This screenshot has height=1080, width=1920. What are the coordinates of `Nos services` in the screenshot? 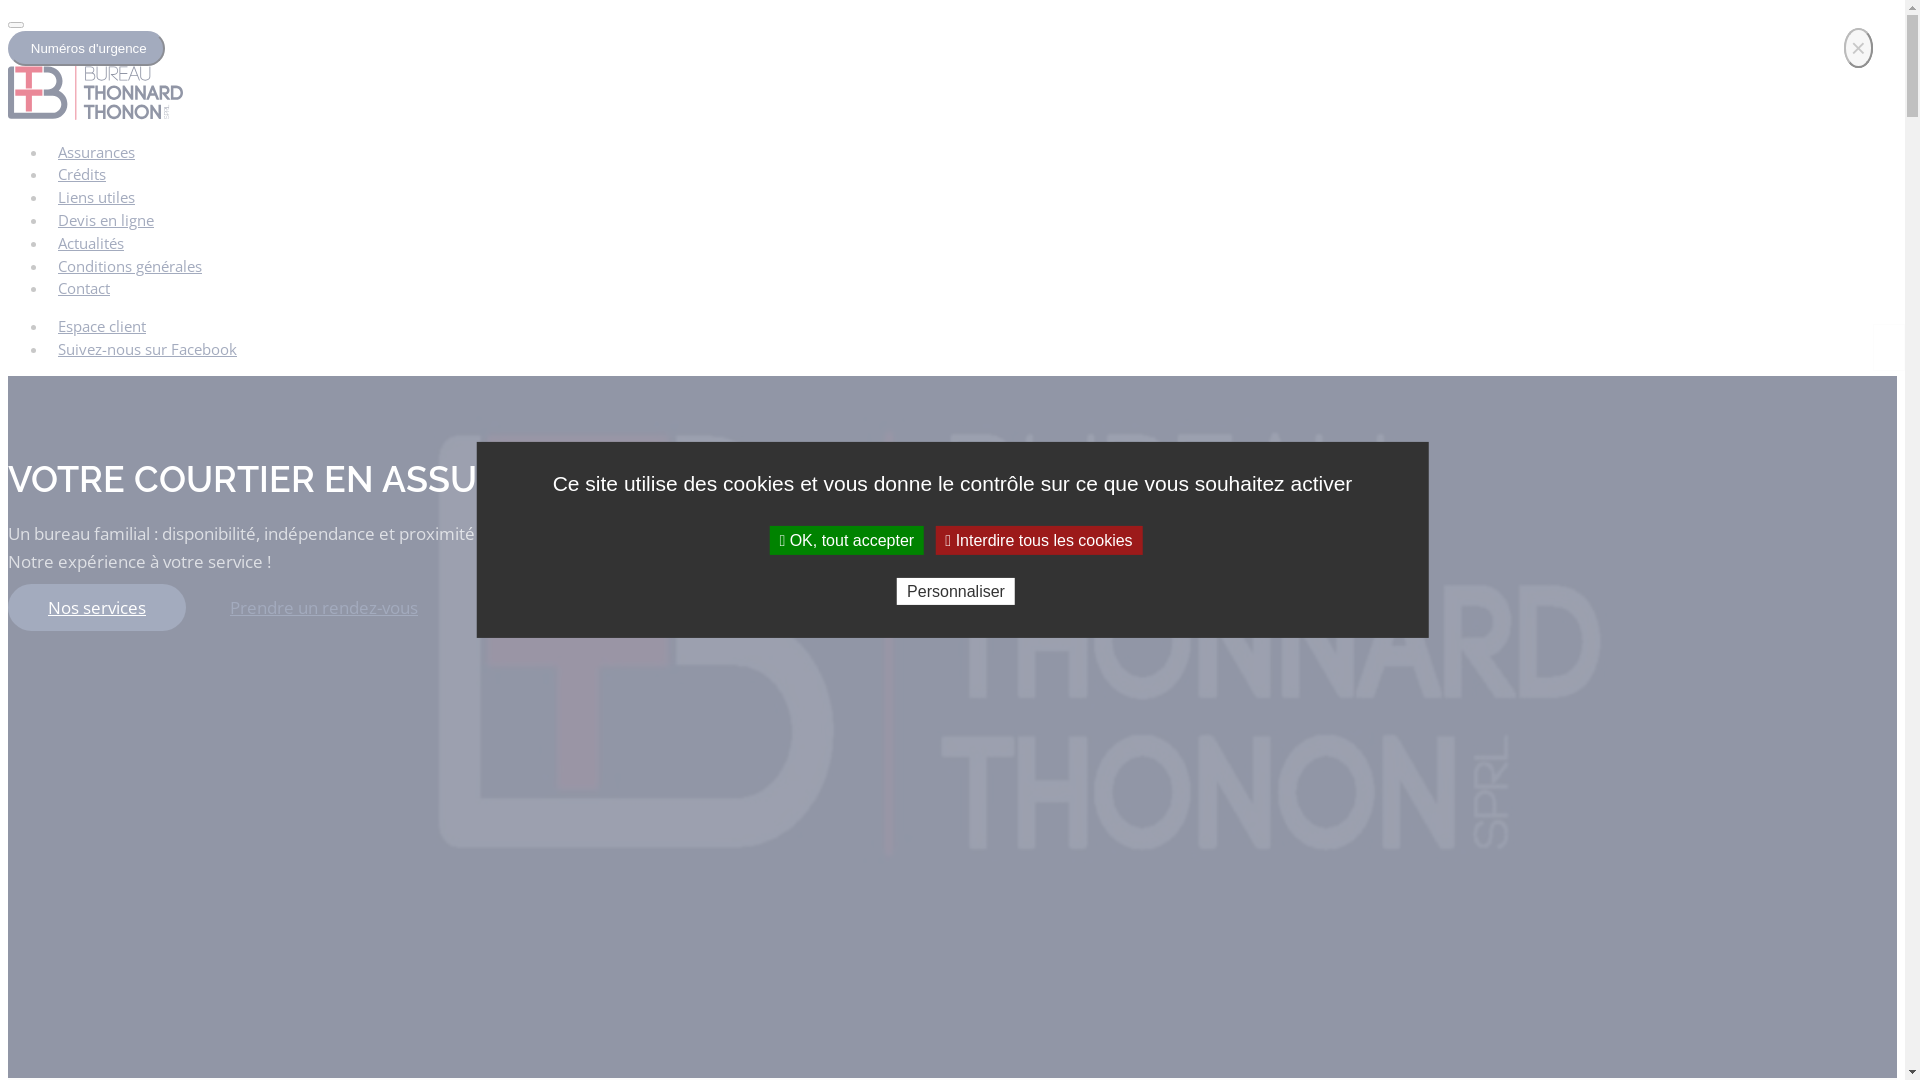 It's located at (97, 608).